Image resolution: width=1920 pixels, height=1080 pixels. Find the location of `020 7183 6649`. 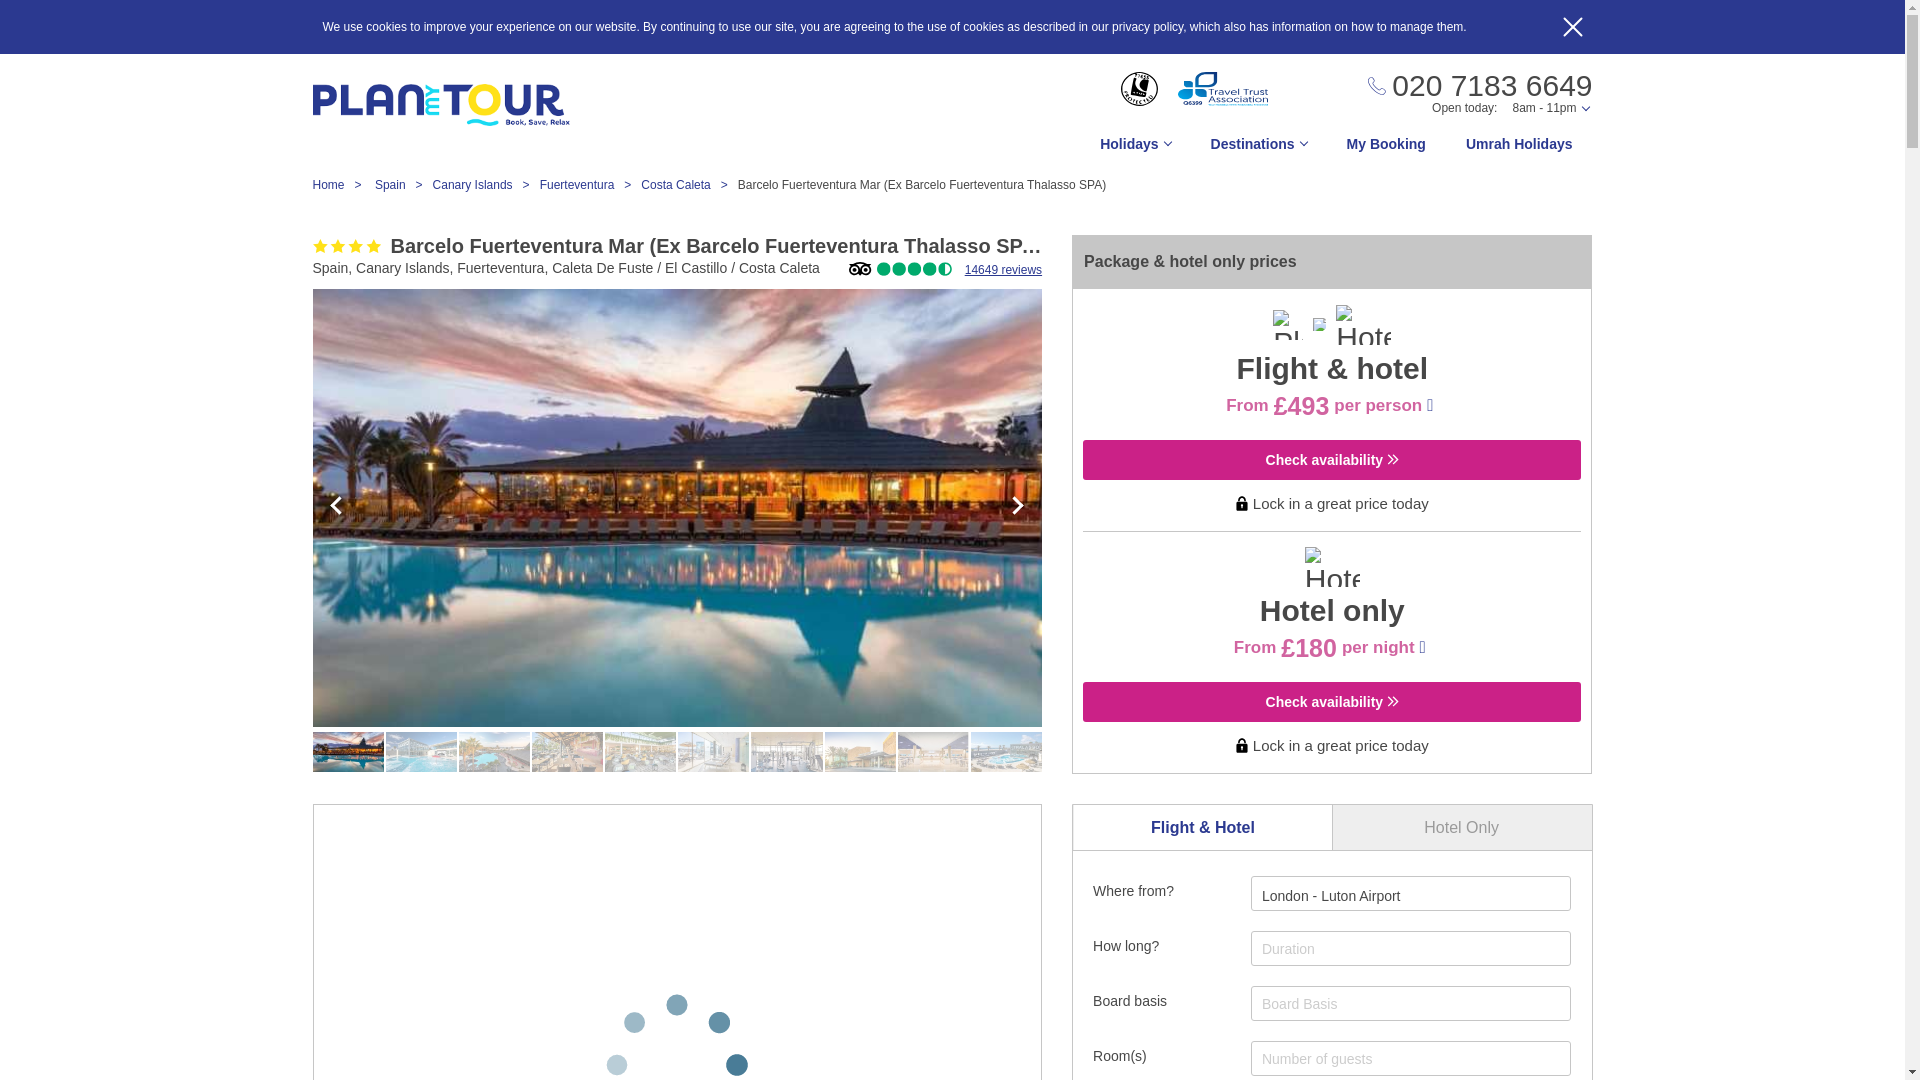

020 7183 6649 is located at coordinates (1479, 86).